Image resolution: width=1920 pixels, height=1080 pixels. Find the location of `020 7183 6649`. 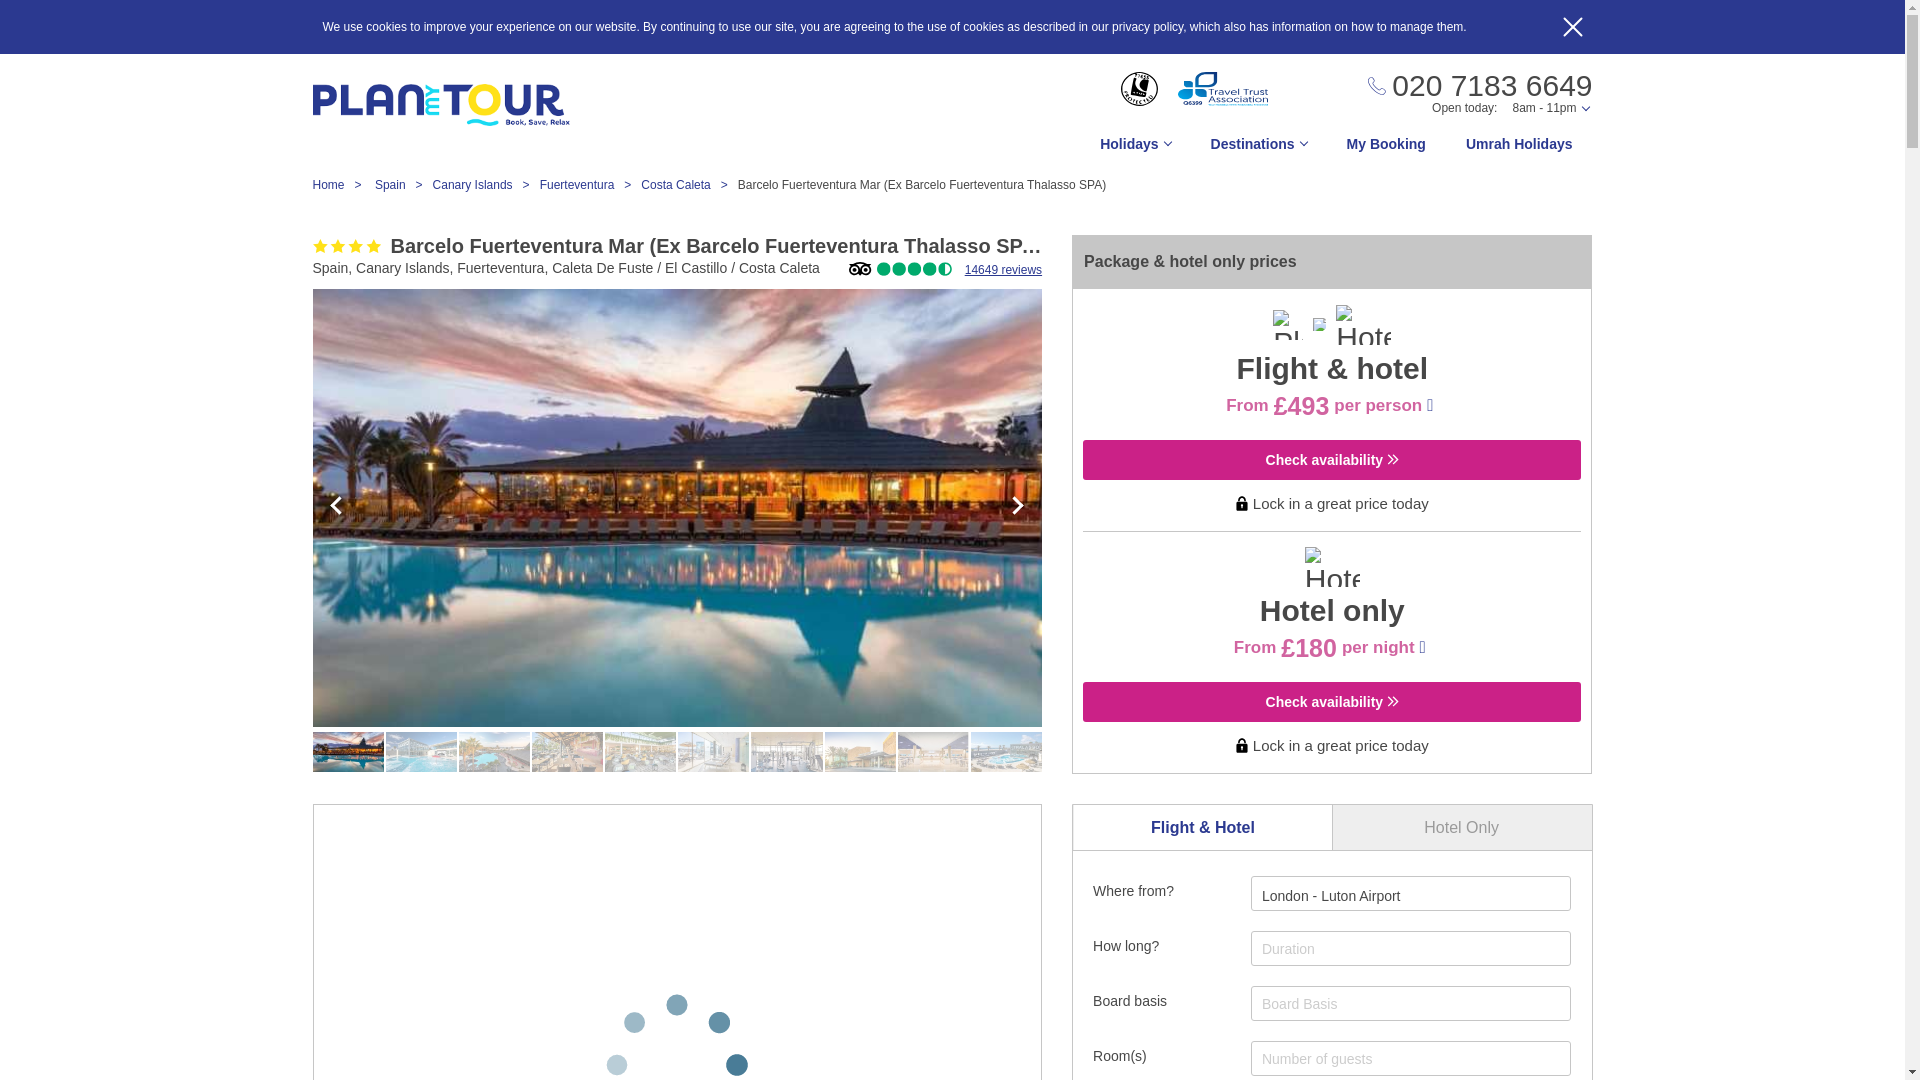

020 7183 6649 is located at coordinates (1479, 86).